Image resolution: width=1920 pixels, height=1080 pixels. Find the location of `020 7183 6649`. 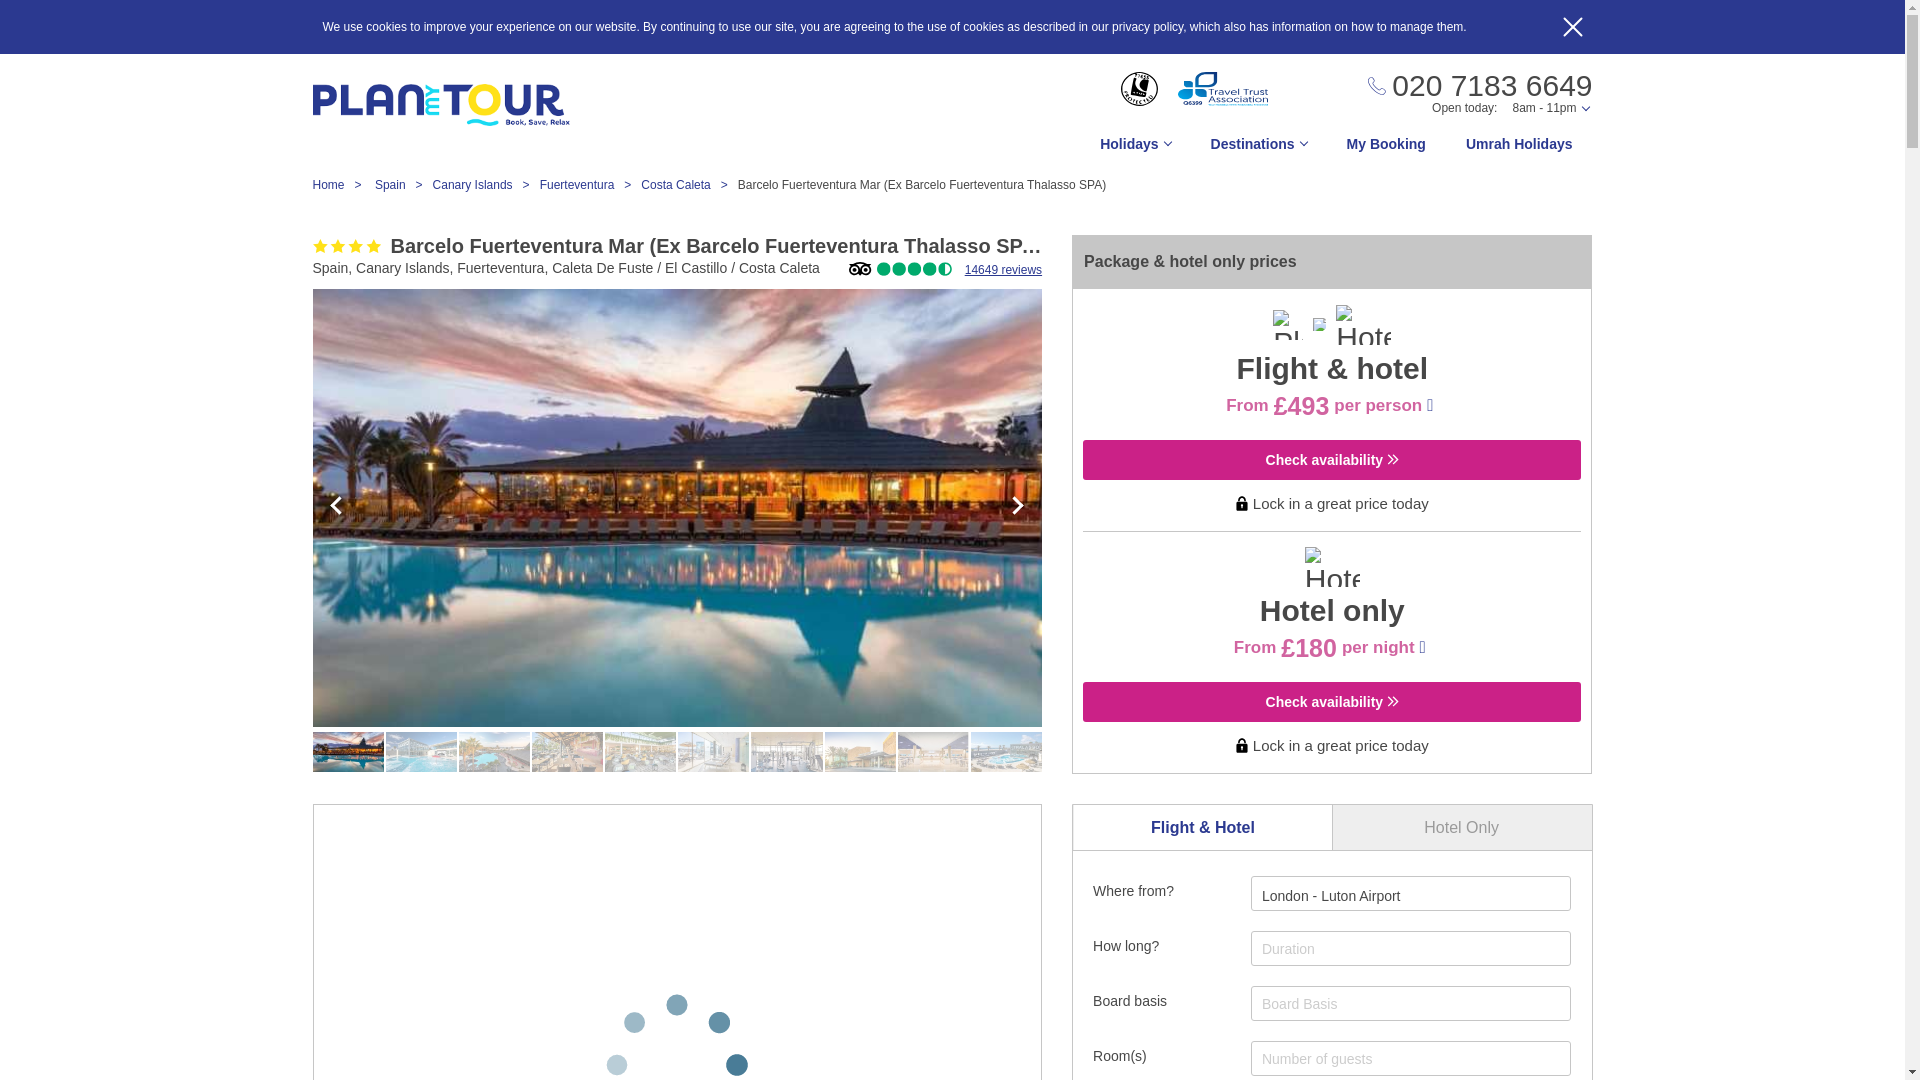

020 7183 6649 is located at coordinates (1479, 86).